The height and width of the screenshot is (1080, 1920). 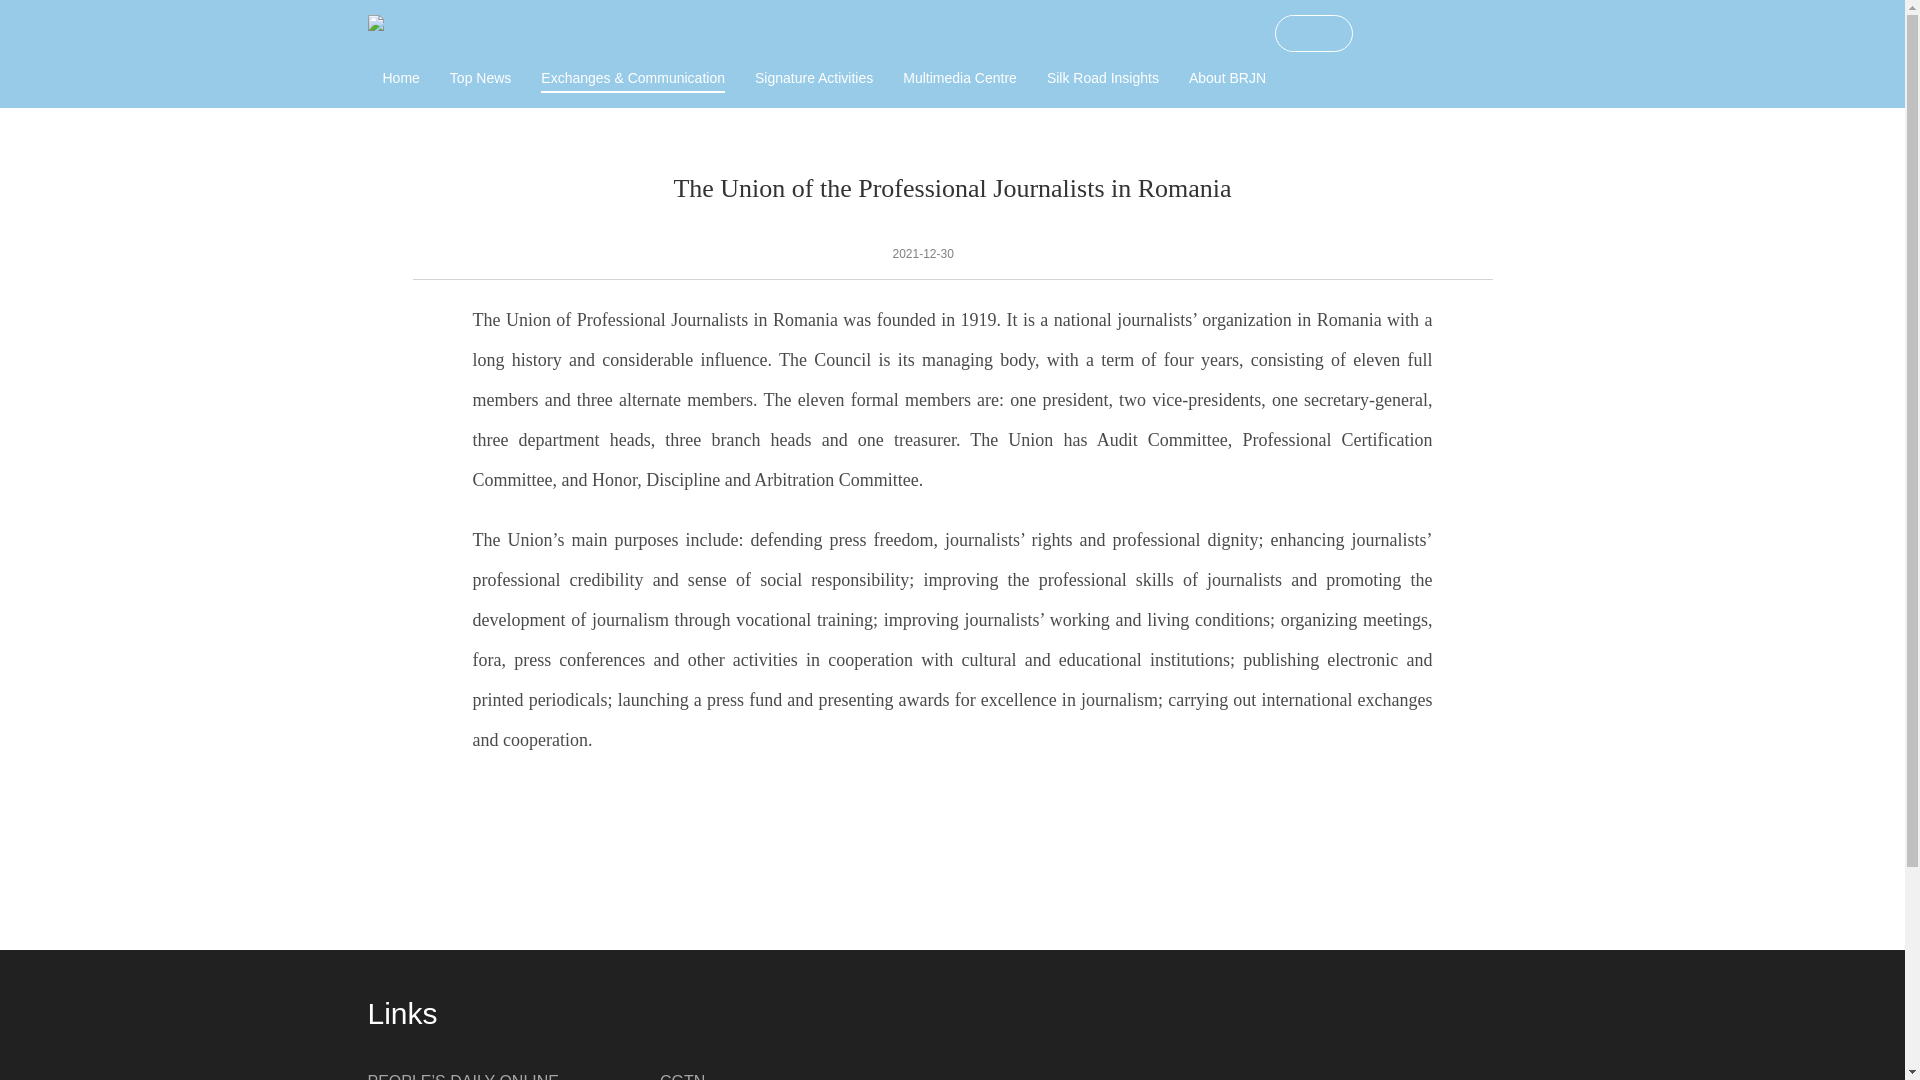 What do you see at coordinates (814, 78) in the screenshot?
I see `Signature Activities` at bounding box center [814, 78].